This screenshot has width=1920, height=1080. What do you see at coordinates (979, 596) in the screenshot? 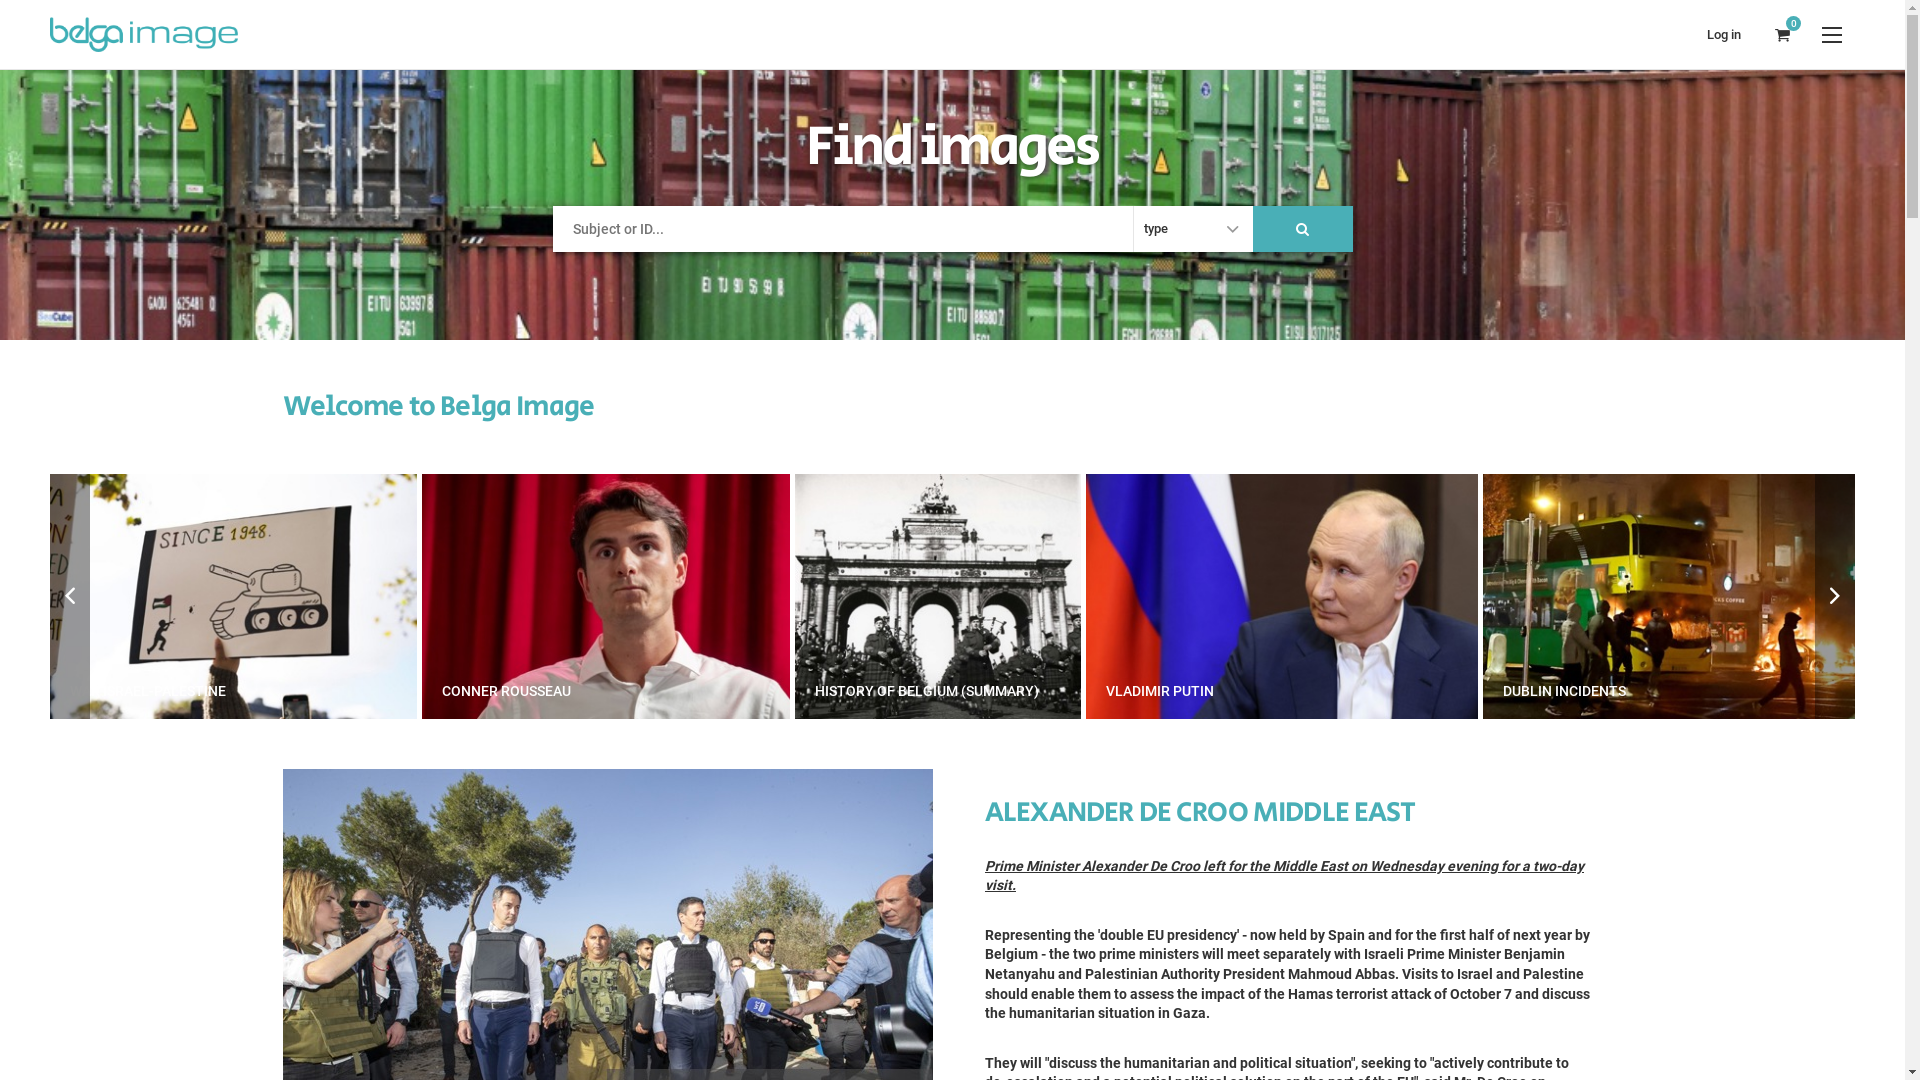
I see `CONNER ROUSSEAU` at bounding box center [979, 596].